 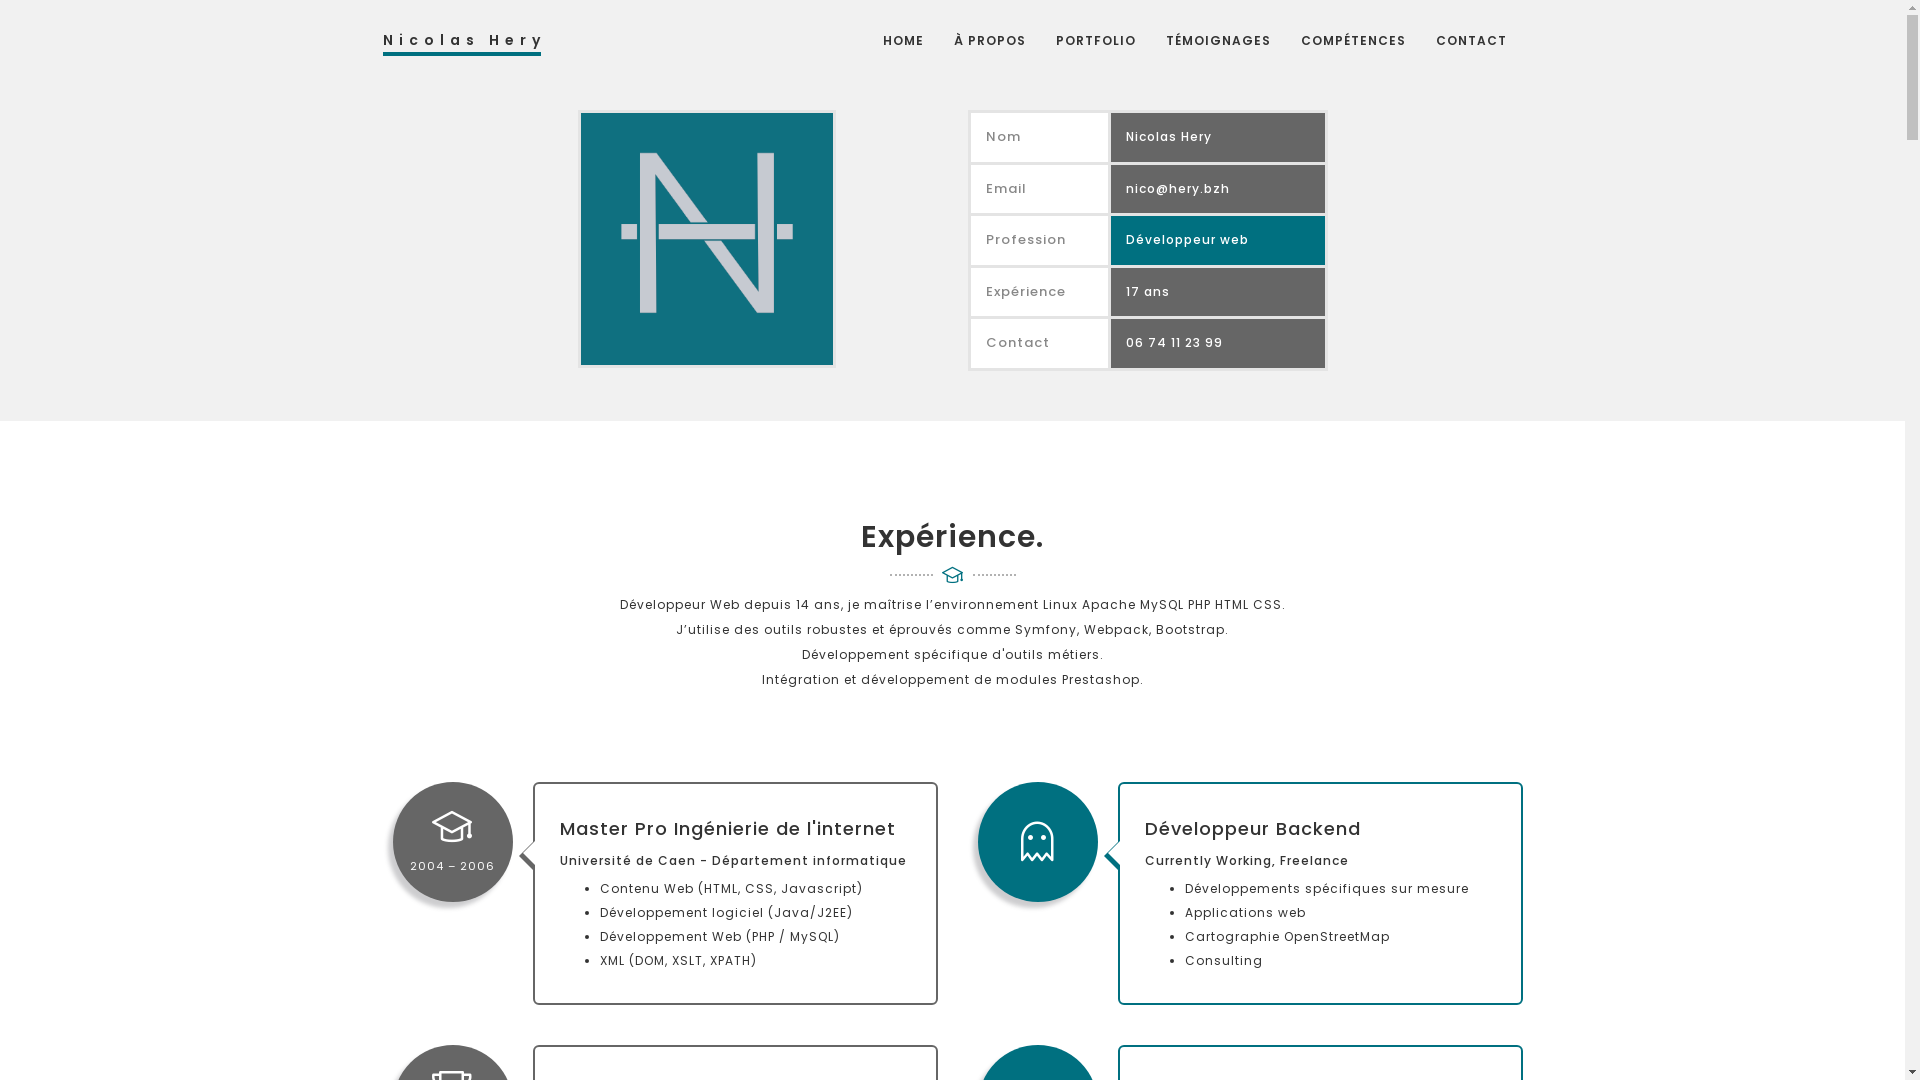 What do you see at coordinates (904, 41) in the screenshot?
I see `HOME` at bounding box center [904, 41].